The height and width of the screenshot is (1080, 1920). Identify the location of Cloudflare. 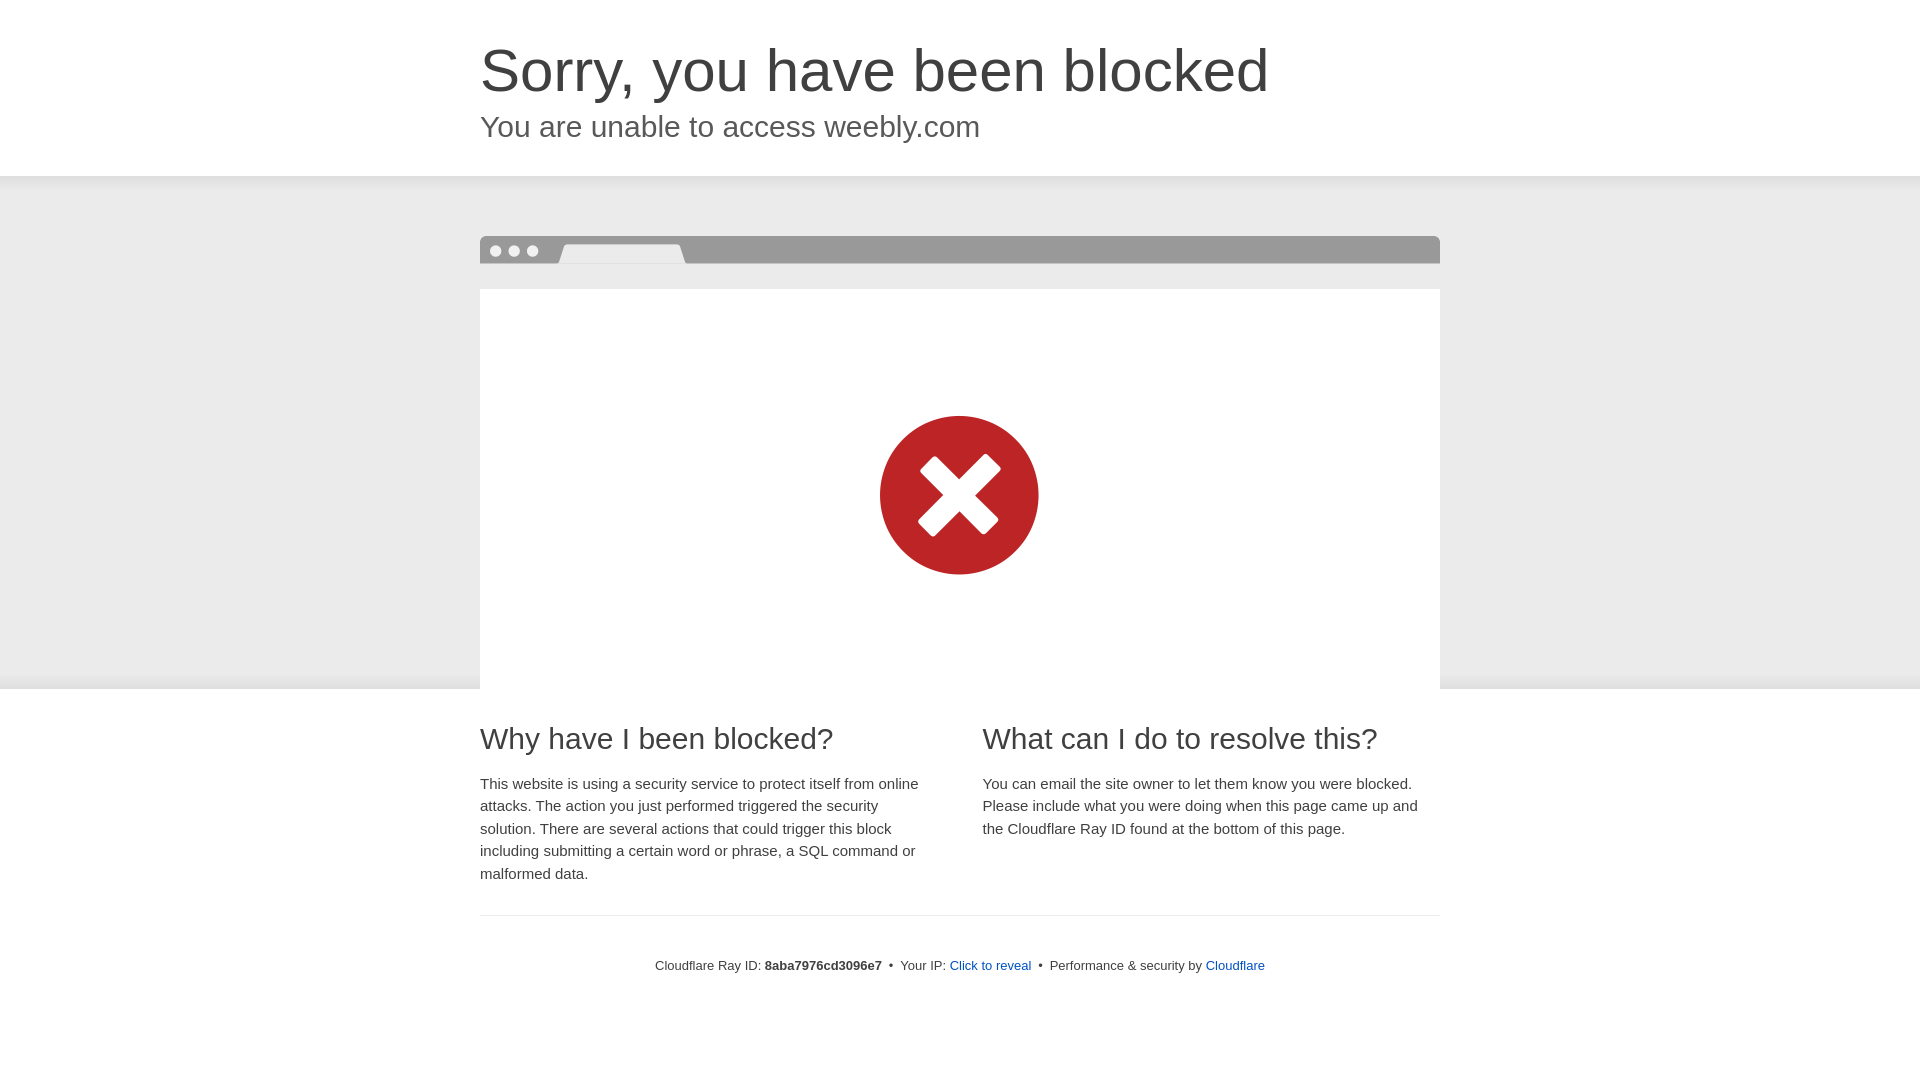
(1235, 965).